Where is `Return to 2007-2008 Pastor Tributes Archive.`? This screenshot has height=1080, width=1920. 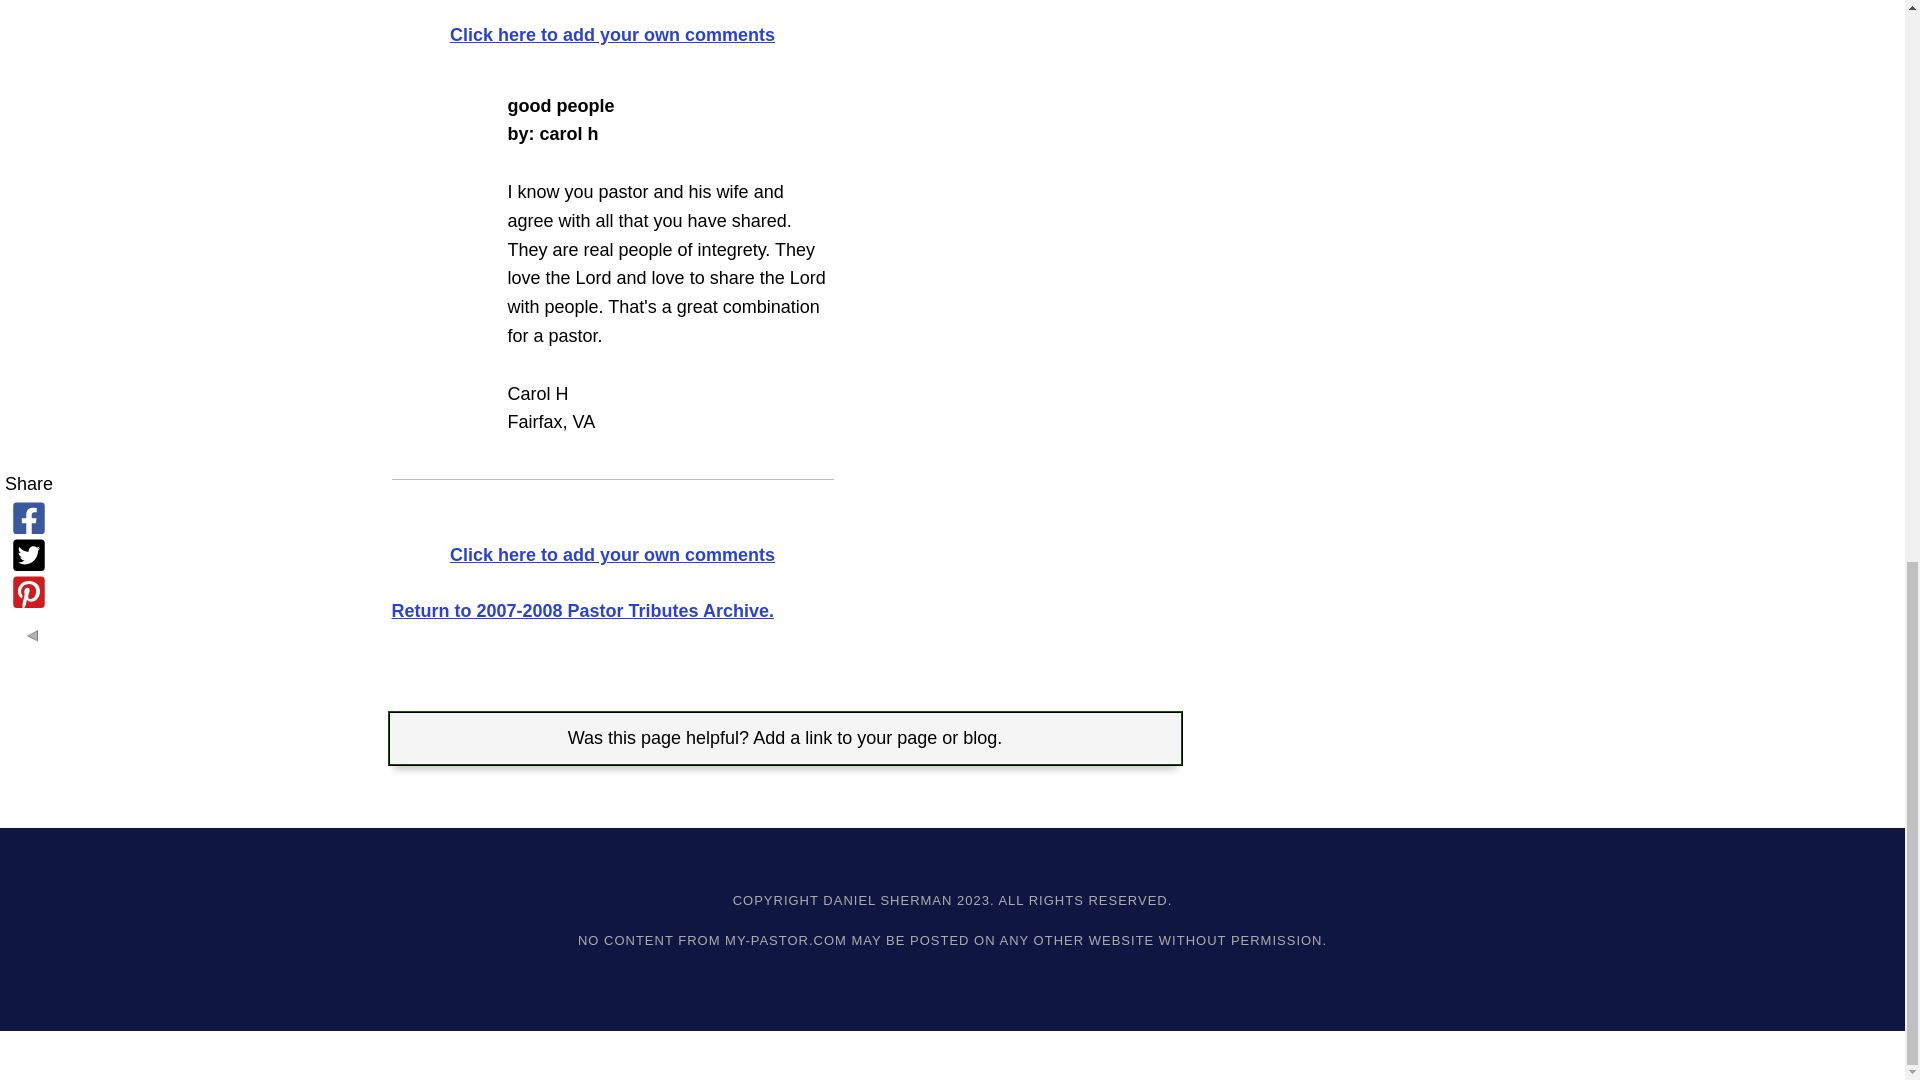
Return to 2007-2008 Pastor Tributes Archive. is located at coordinates (582, 610).